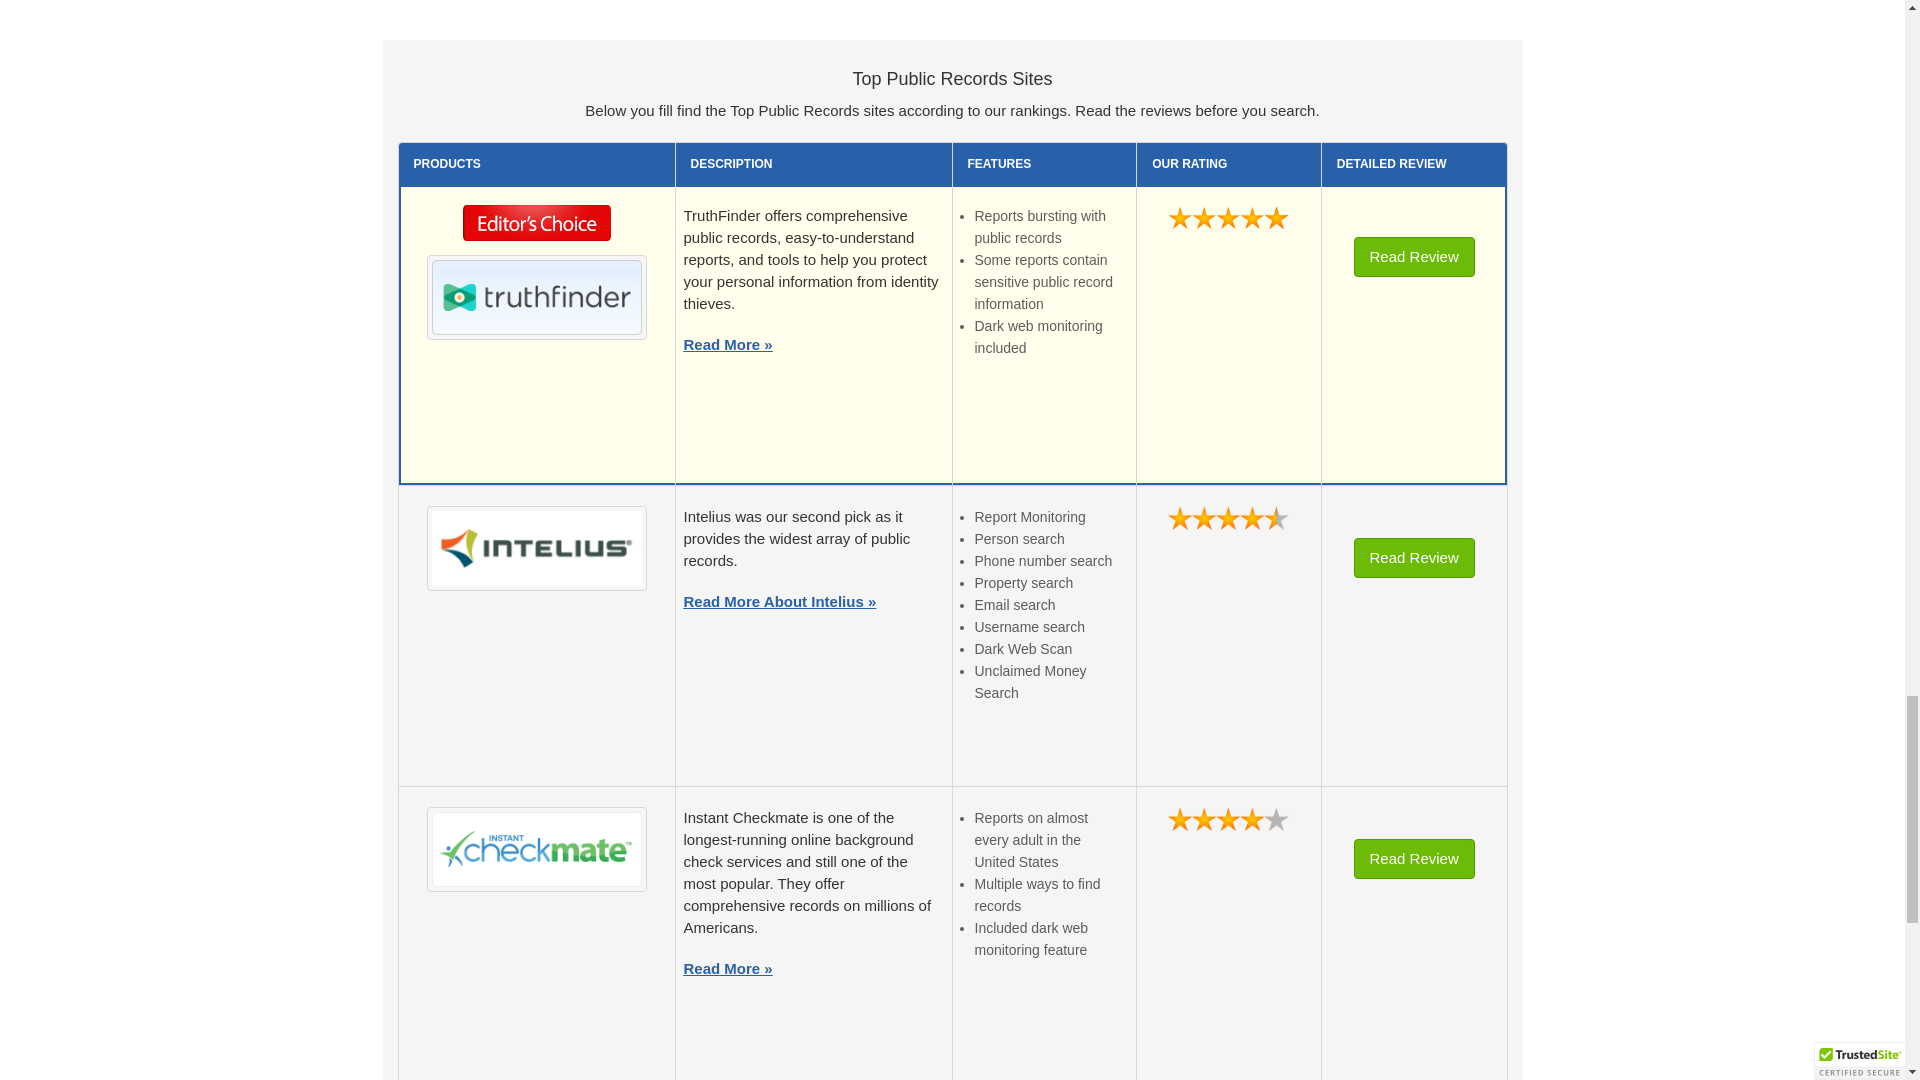 Image resolution: width=1920 pixels, height=1080 pixels. What do you see at coordinates (536, 296) in the screenshot?
I see `TruthFinder` at bounding box center [536, 296].